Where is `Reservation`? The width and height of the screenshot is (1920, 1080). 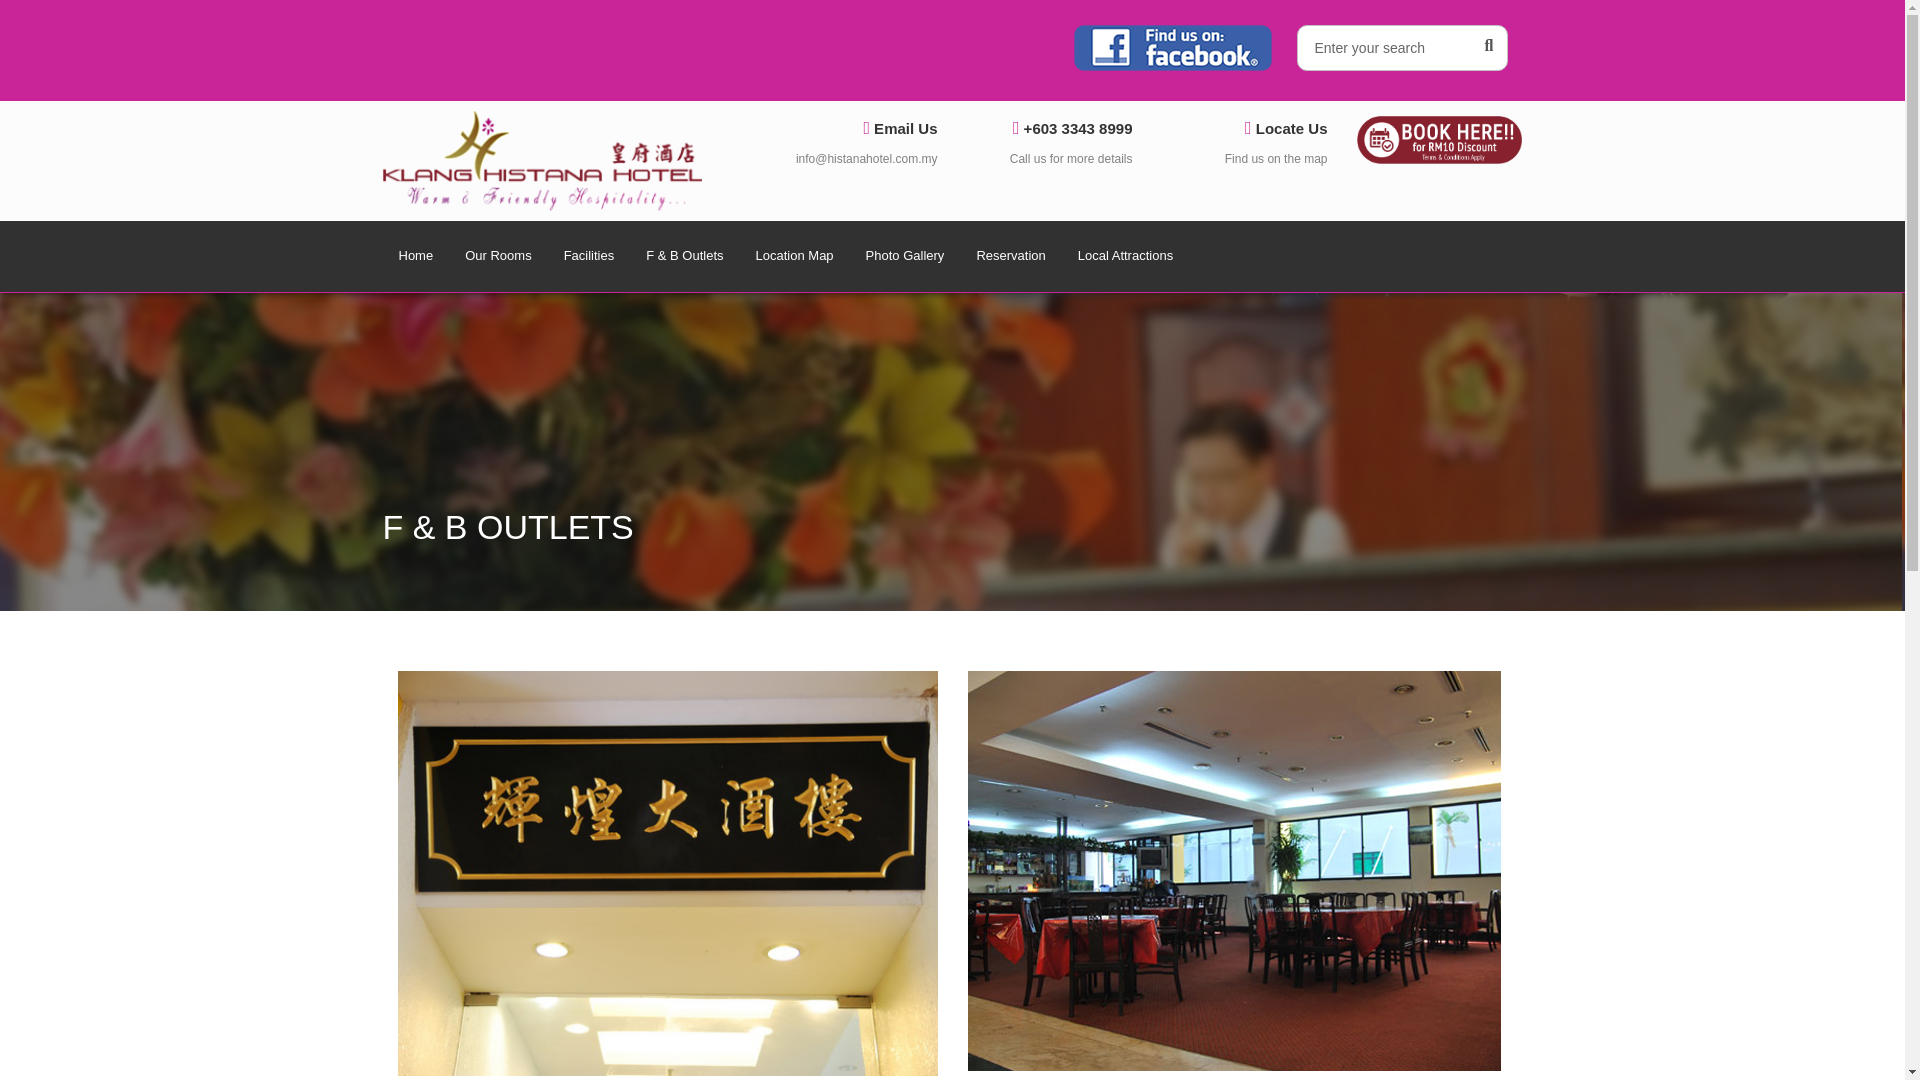 Reservation is located at coordinates (1010, 256).